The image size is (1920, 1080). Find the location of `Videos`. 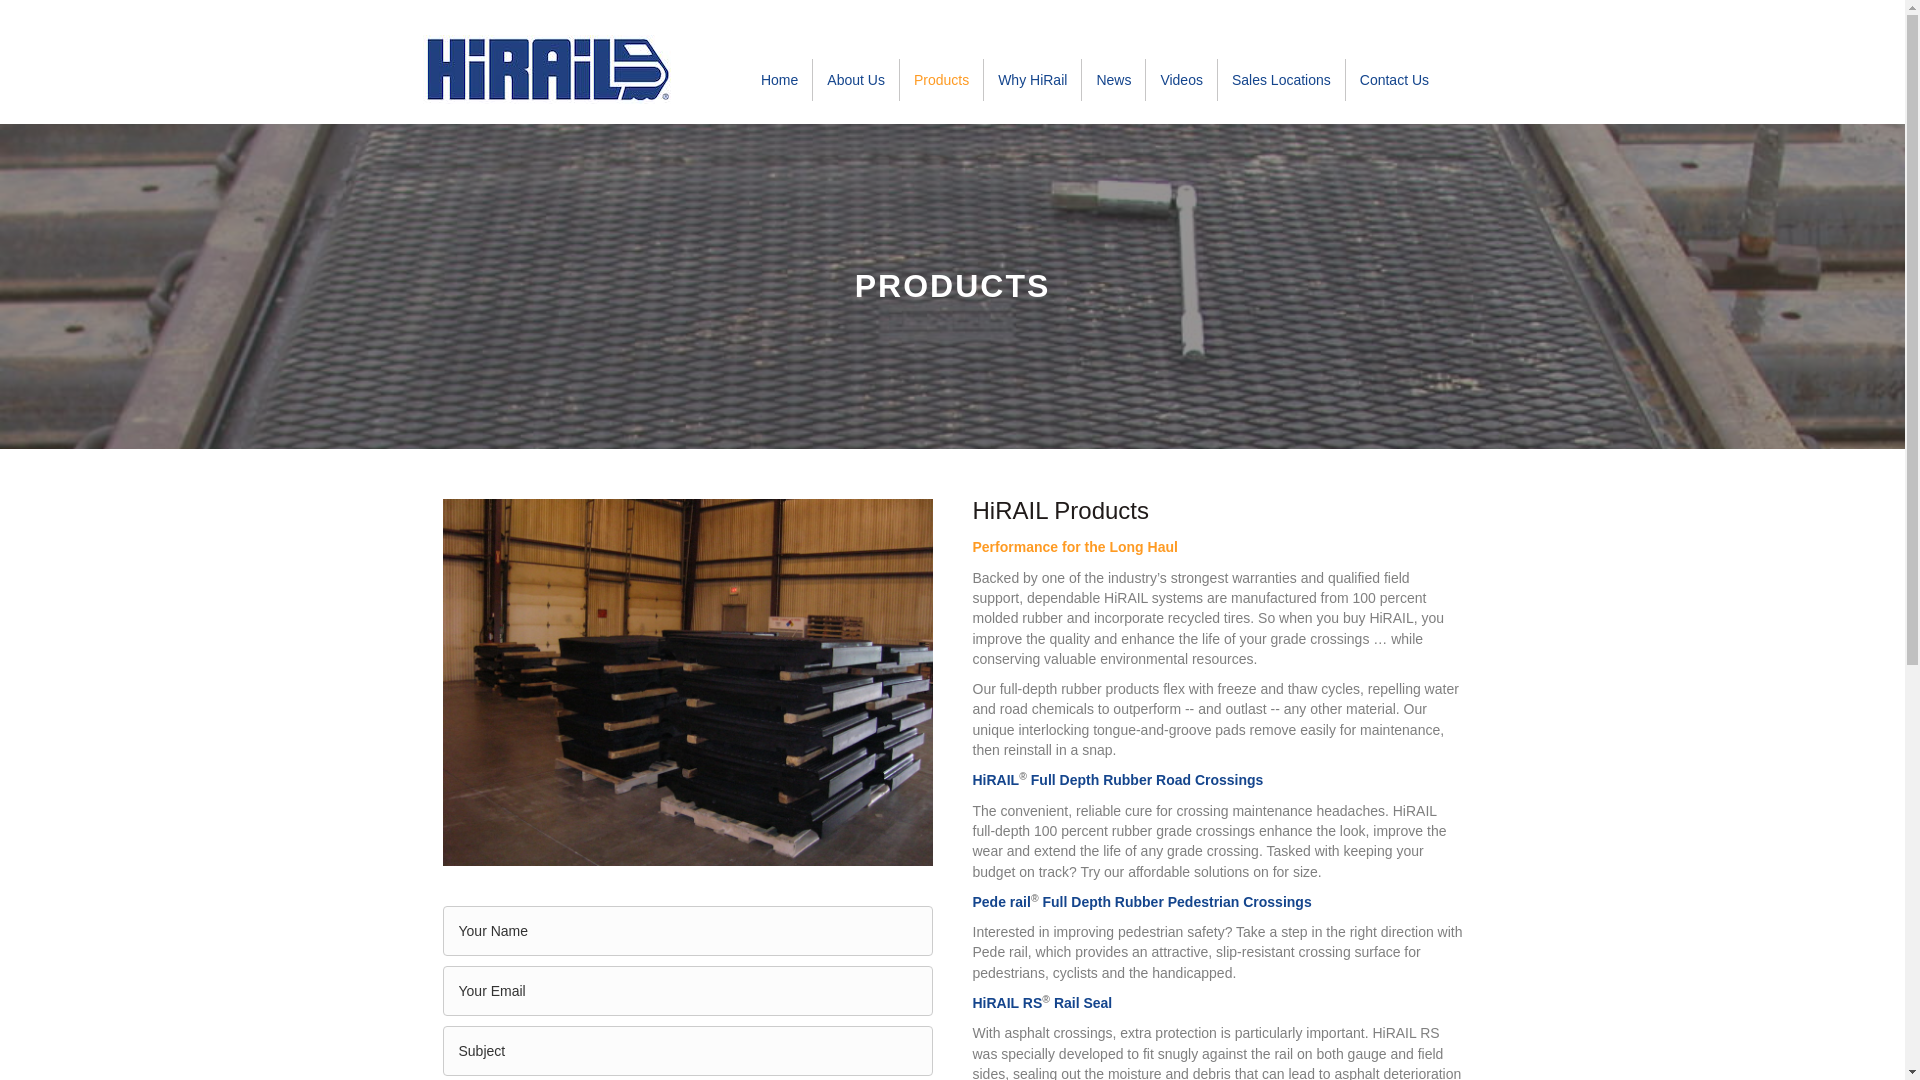

Videos is located at coordinates (1182, 79).